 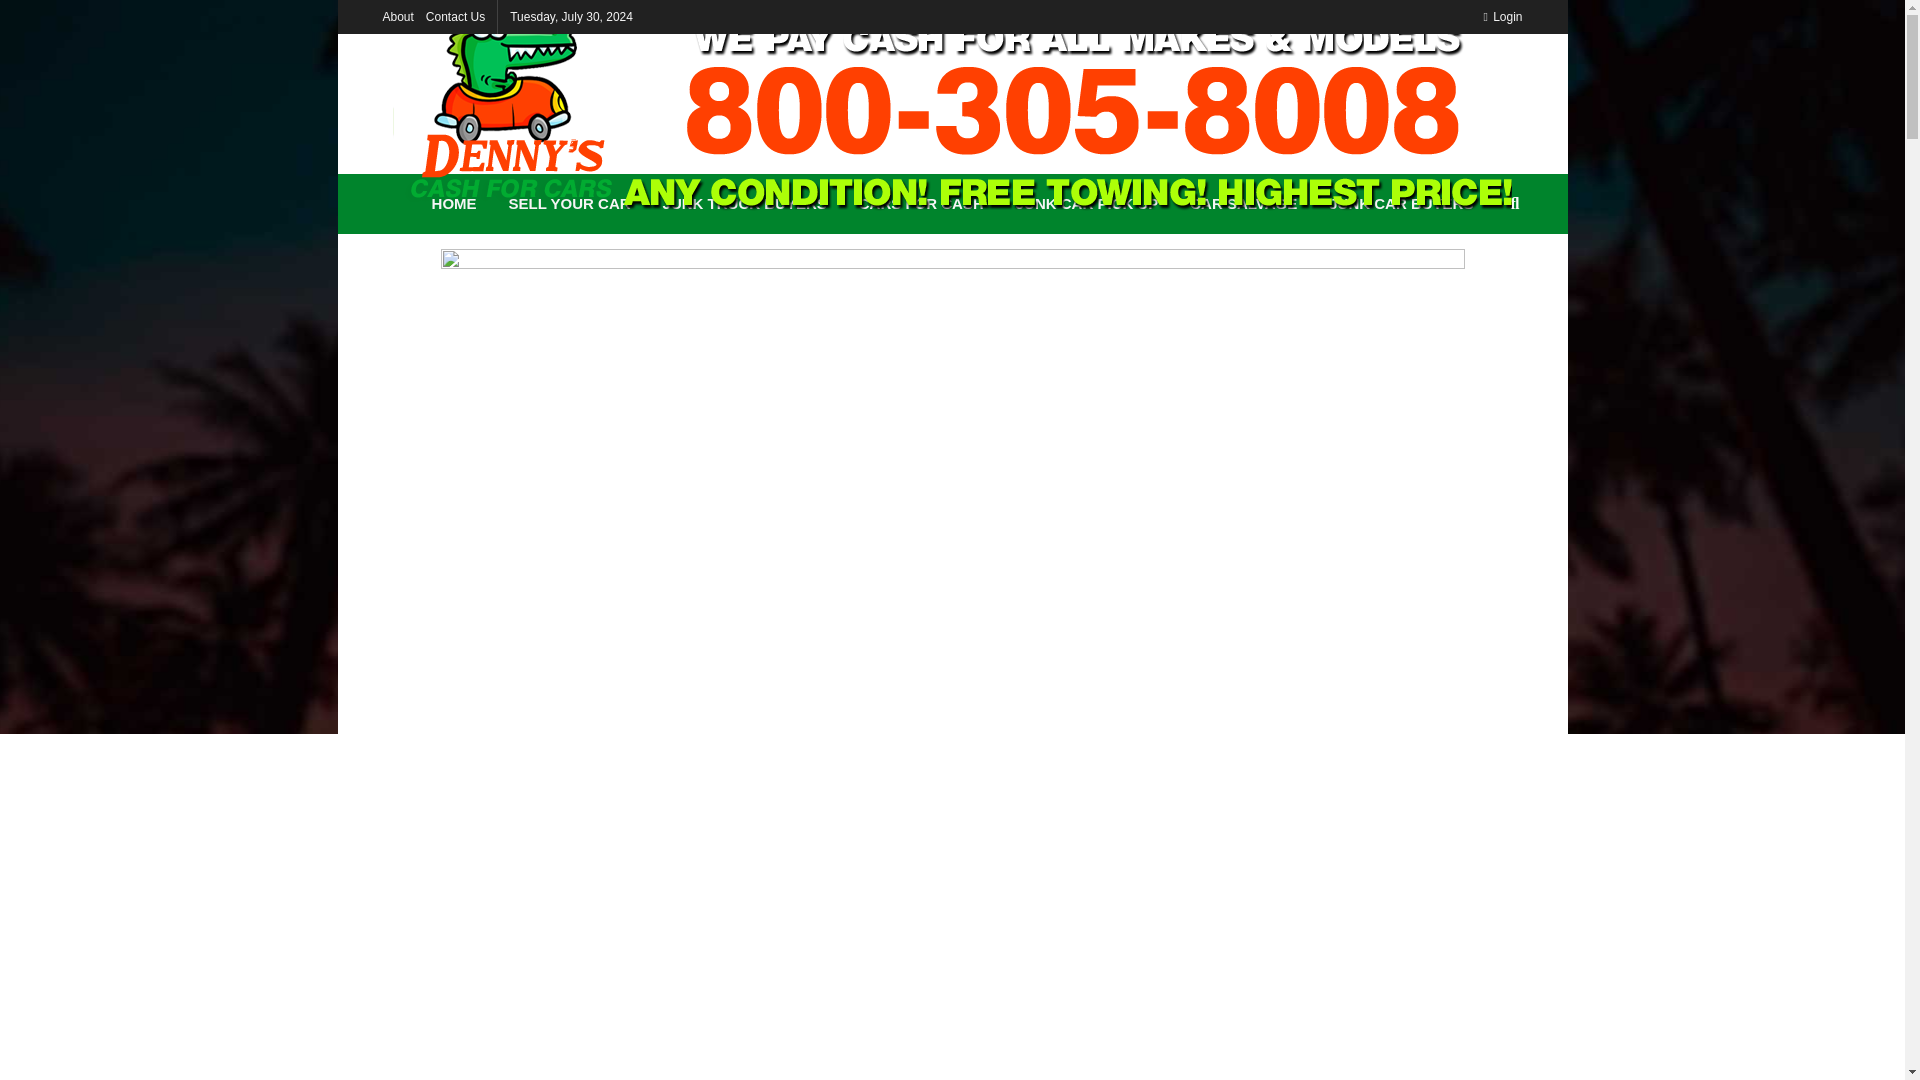 What do you see at coordinates (1502, 16) in the screenshot?
I see `Login` at bounding box center [1502, 16].